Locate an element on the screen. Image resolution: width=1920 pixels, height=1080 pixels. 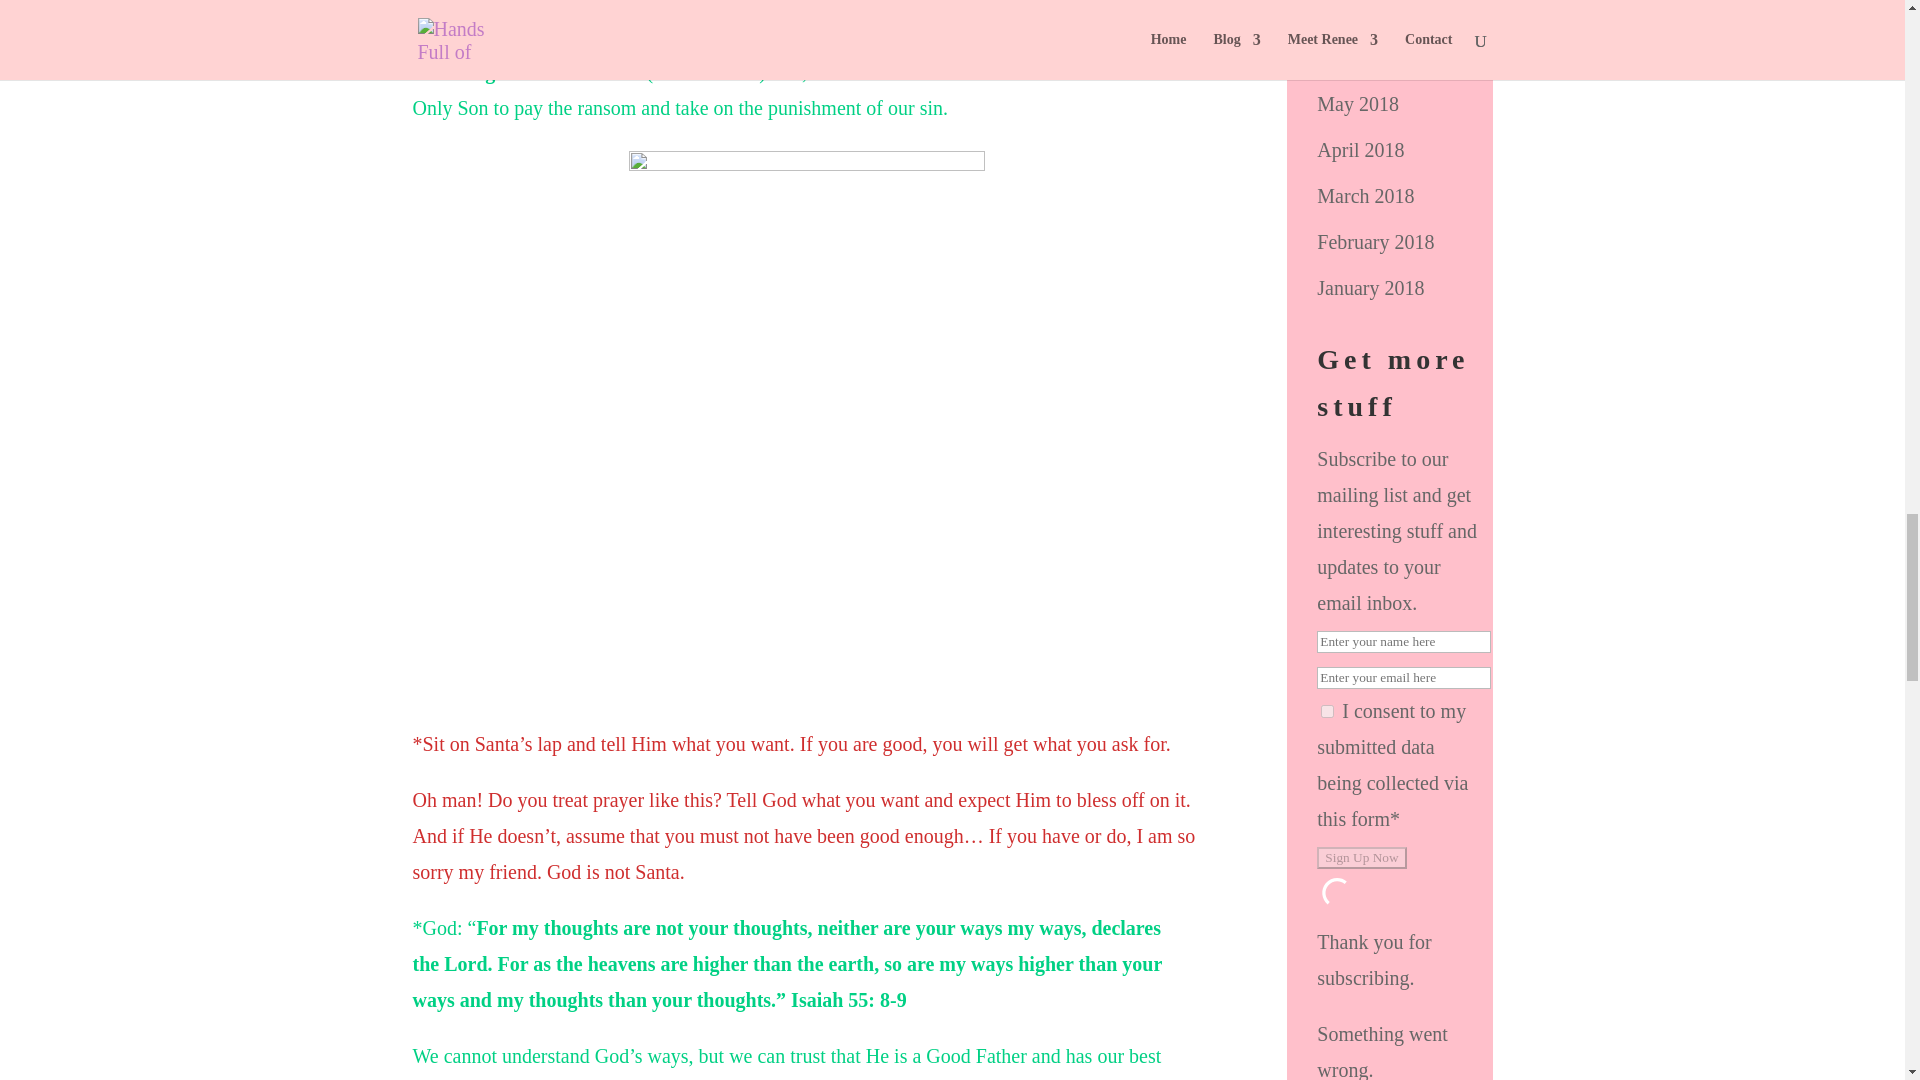
Sign Up Now is located at coordinates (1361, 858).